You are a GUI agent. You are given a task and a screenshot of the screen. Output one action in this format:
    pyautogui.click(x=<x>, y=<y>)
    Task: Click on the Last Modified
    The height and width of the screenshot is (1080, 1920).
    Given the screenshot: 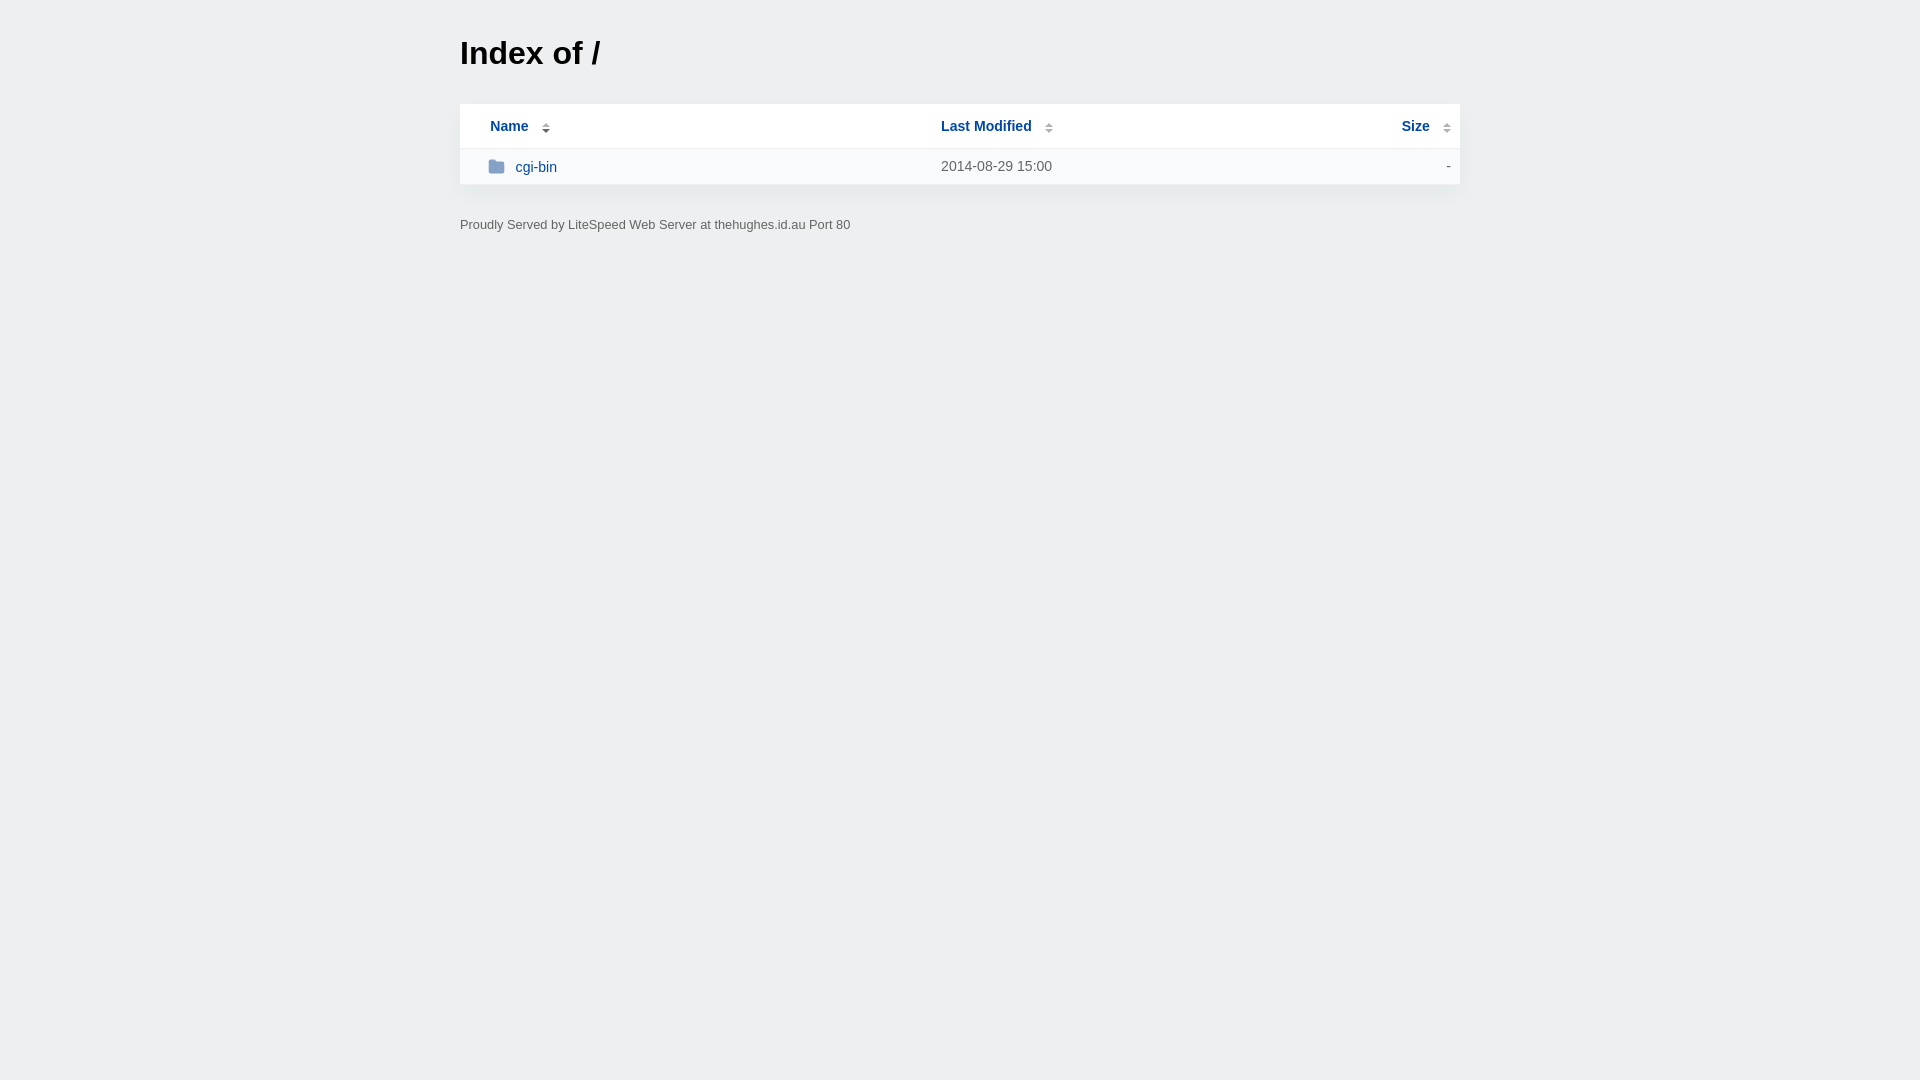 What is the action you would take?
    pyautogui.click(x=997, y=126)
    